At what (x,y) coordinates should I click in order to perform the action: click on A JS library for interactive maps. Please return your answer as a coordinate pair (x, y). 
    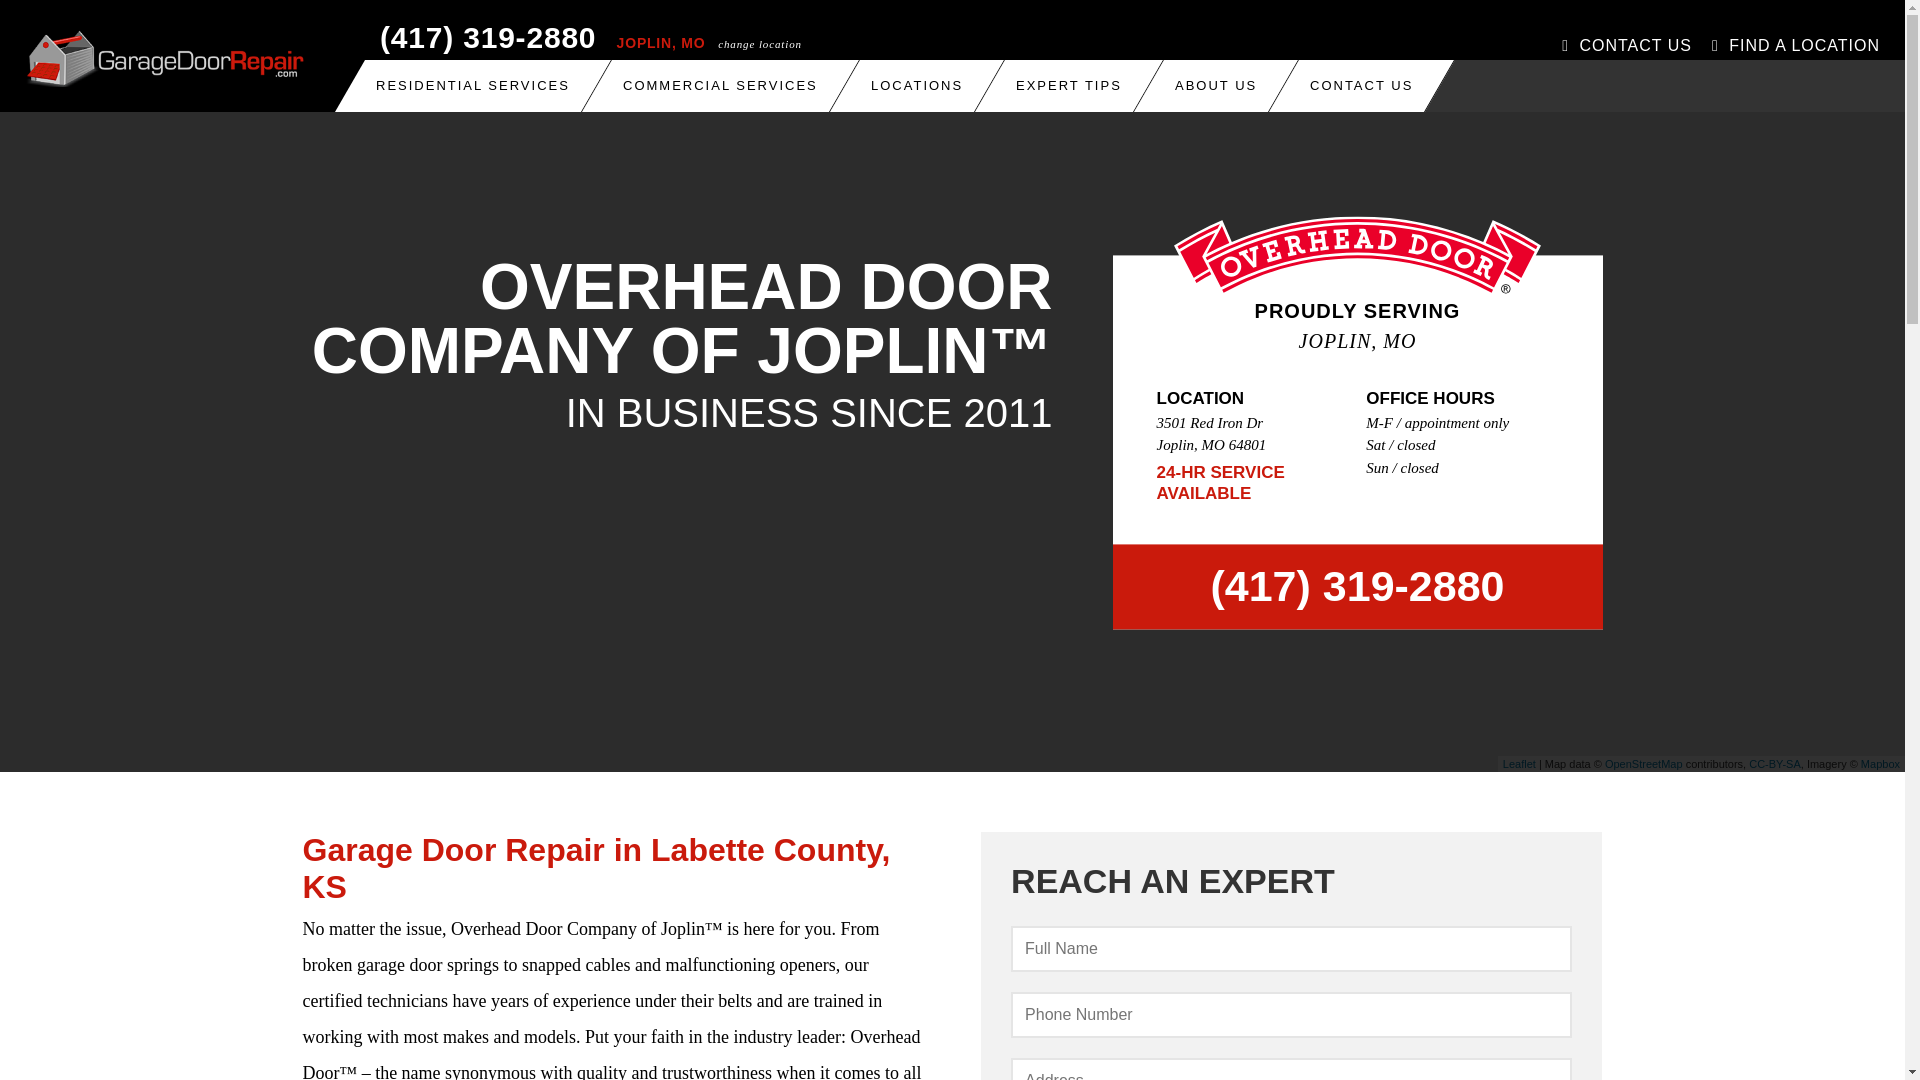
    Looking at the image, I should click on (1520, 764).